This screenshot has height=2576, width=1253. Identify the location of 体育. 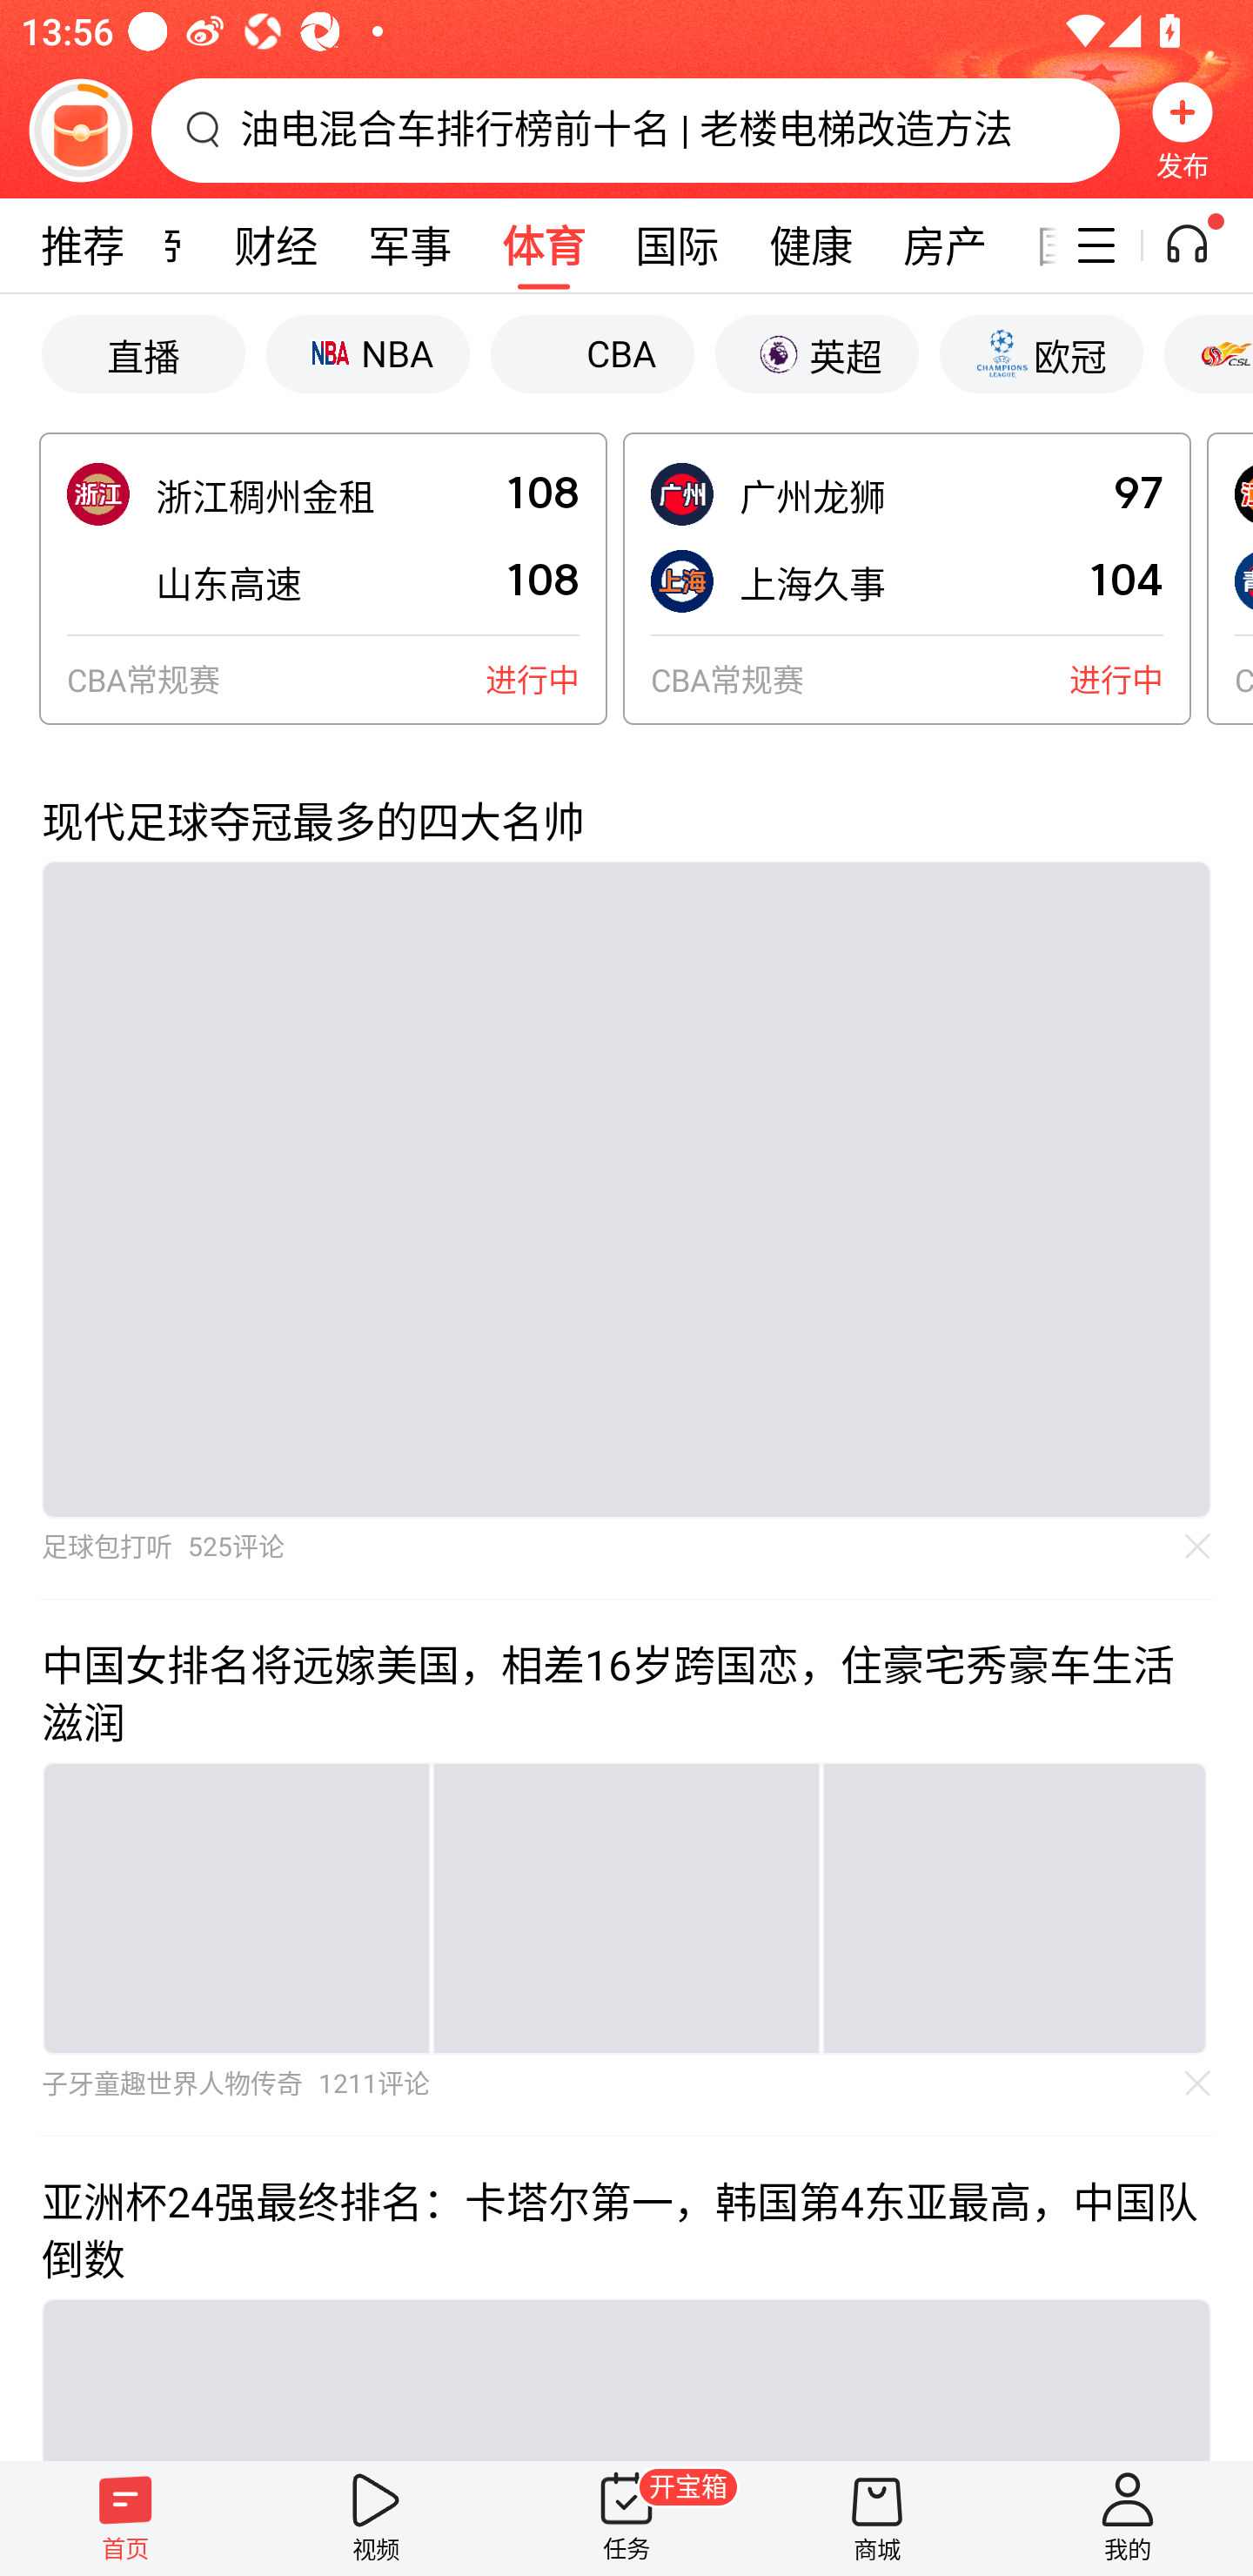
(544, 245).